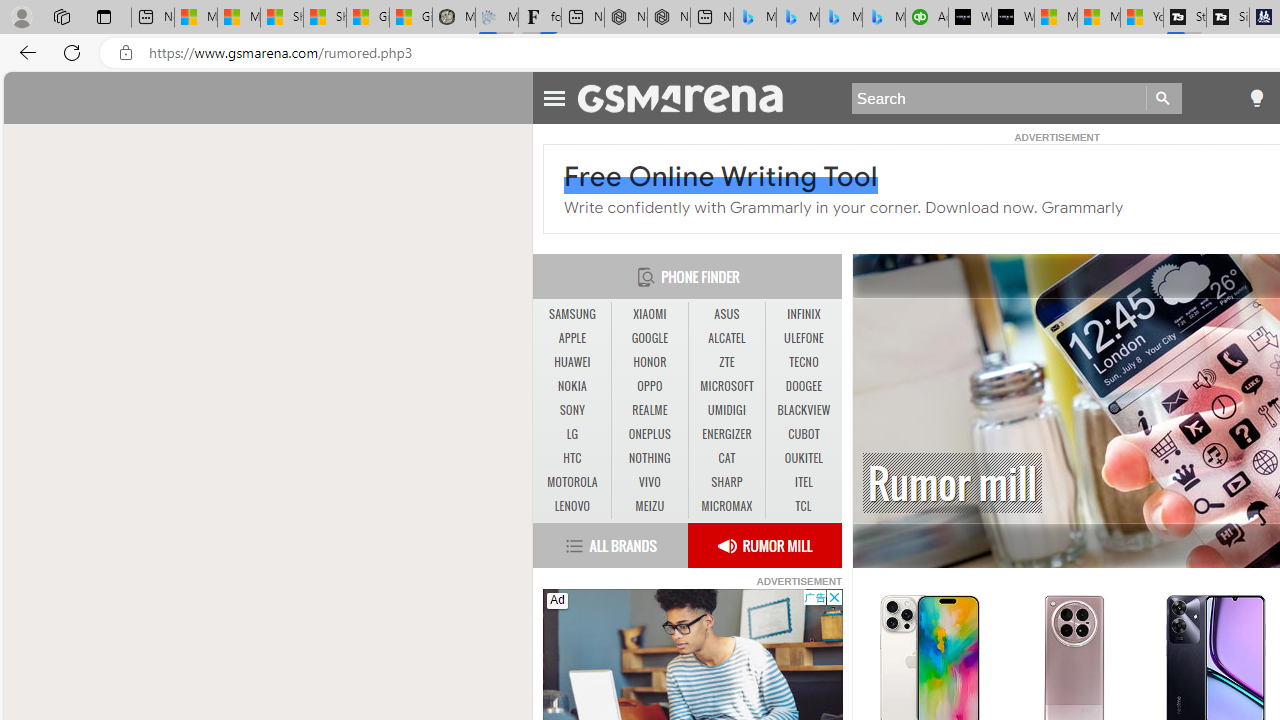 This screenshot has width=1280, height=720. What do you see at coordinates (804, 338) in the screenshot?
I see `ULEFONE` at bounding box center [804, 338].